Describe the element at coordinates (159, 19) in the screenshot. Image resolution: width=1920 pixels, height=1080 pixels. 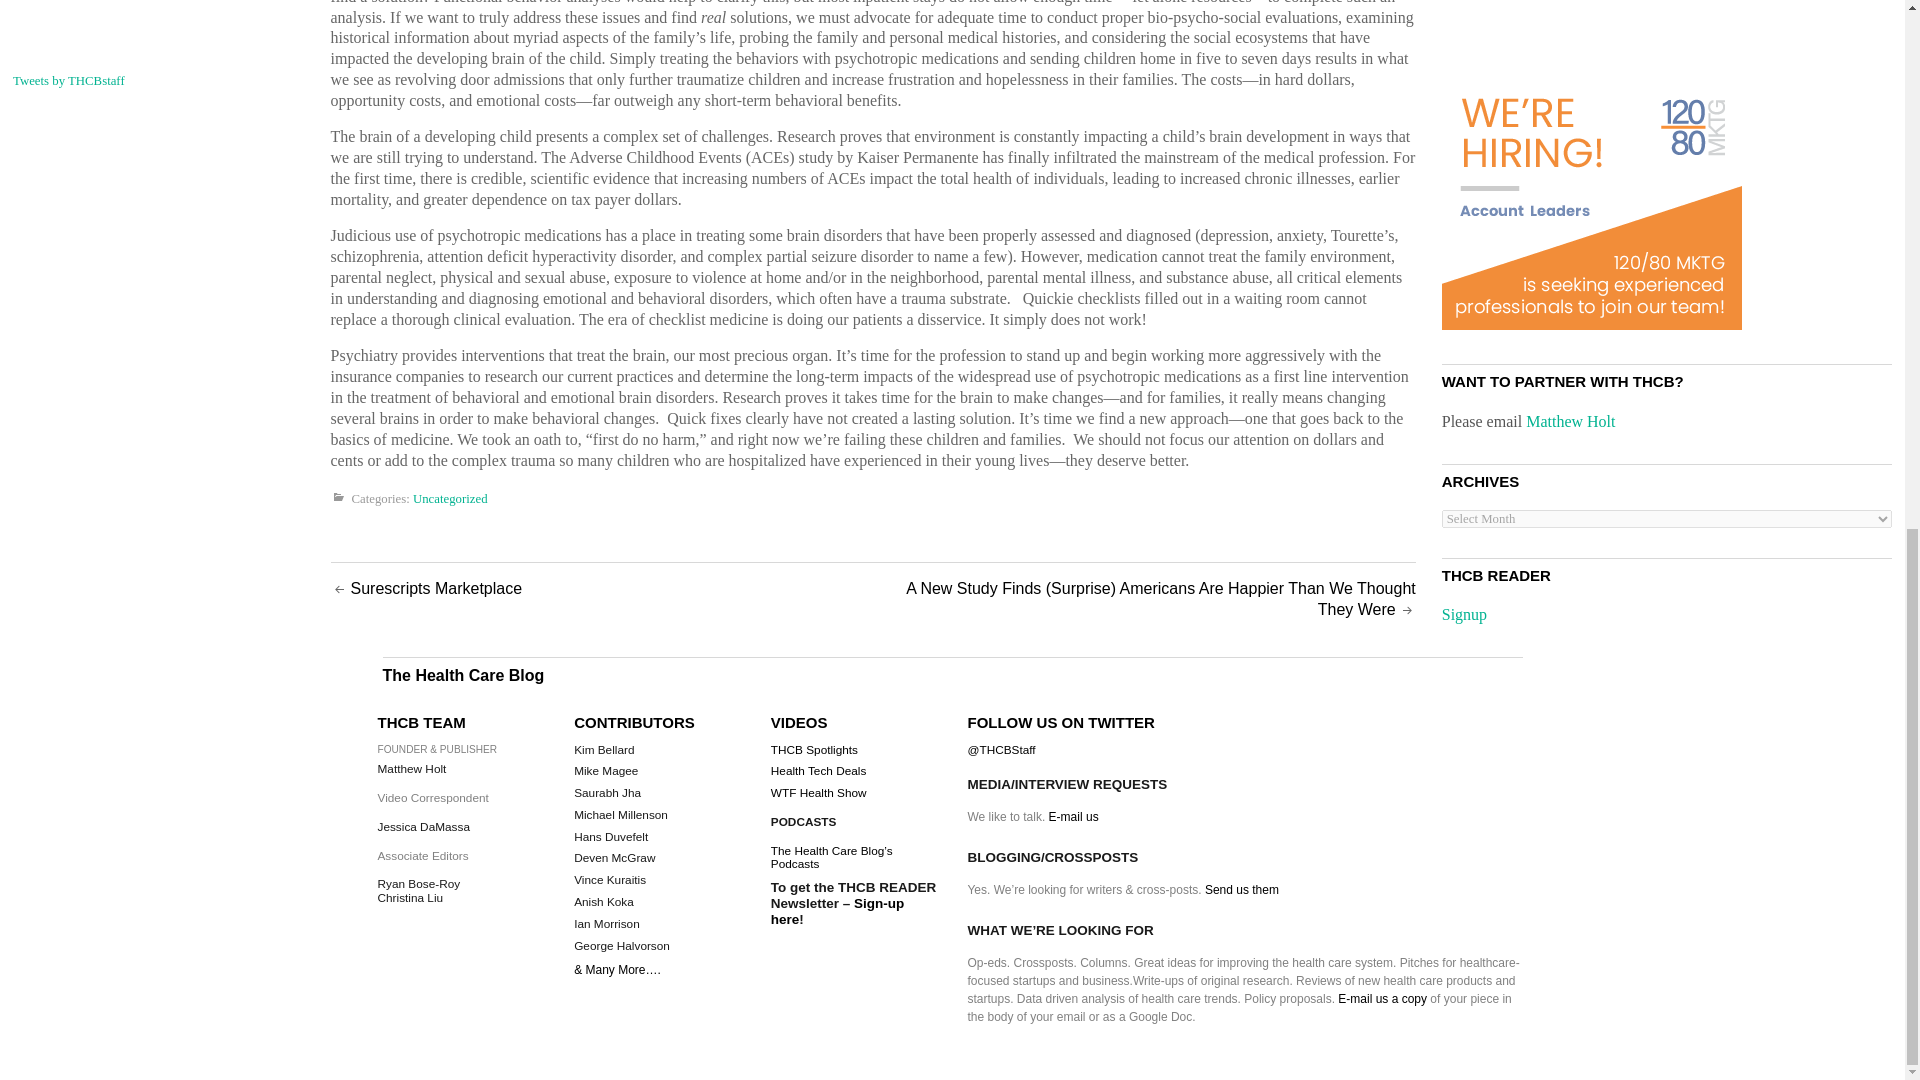
I see `Shiv Rao, CEO demos Abridge` at that location.